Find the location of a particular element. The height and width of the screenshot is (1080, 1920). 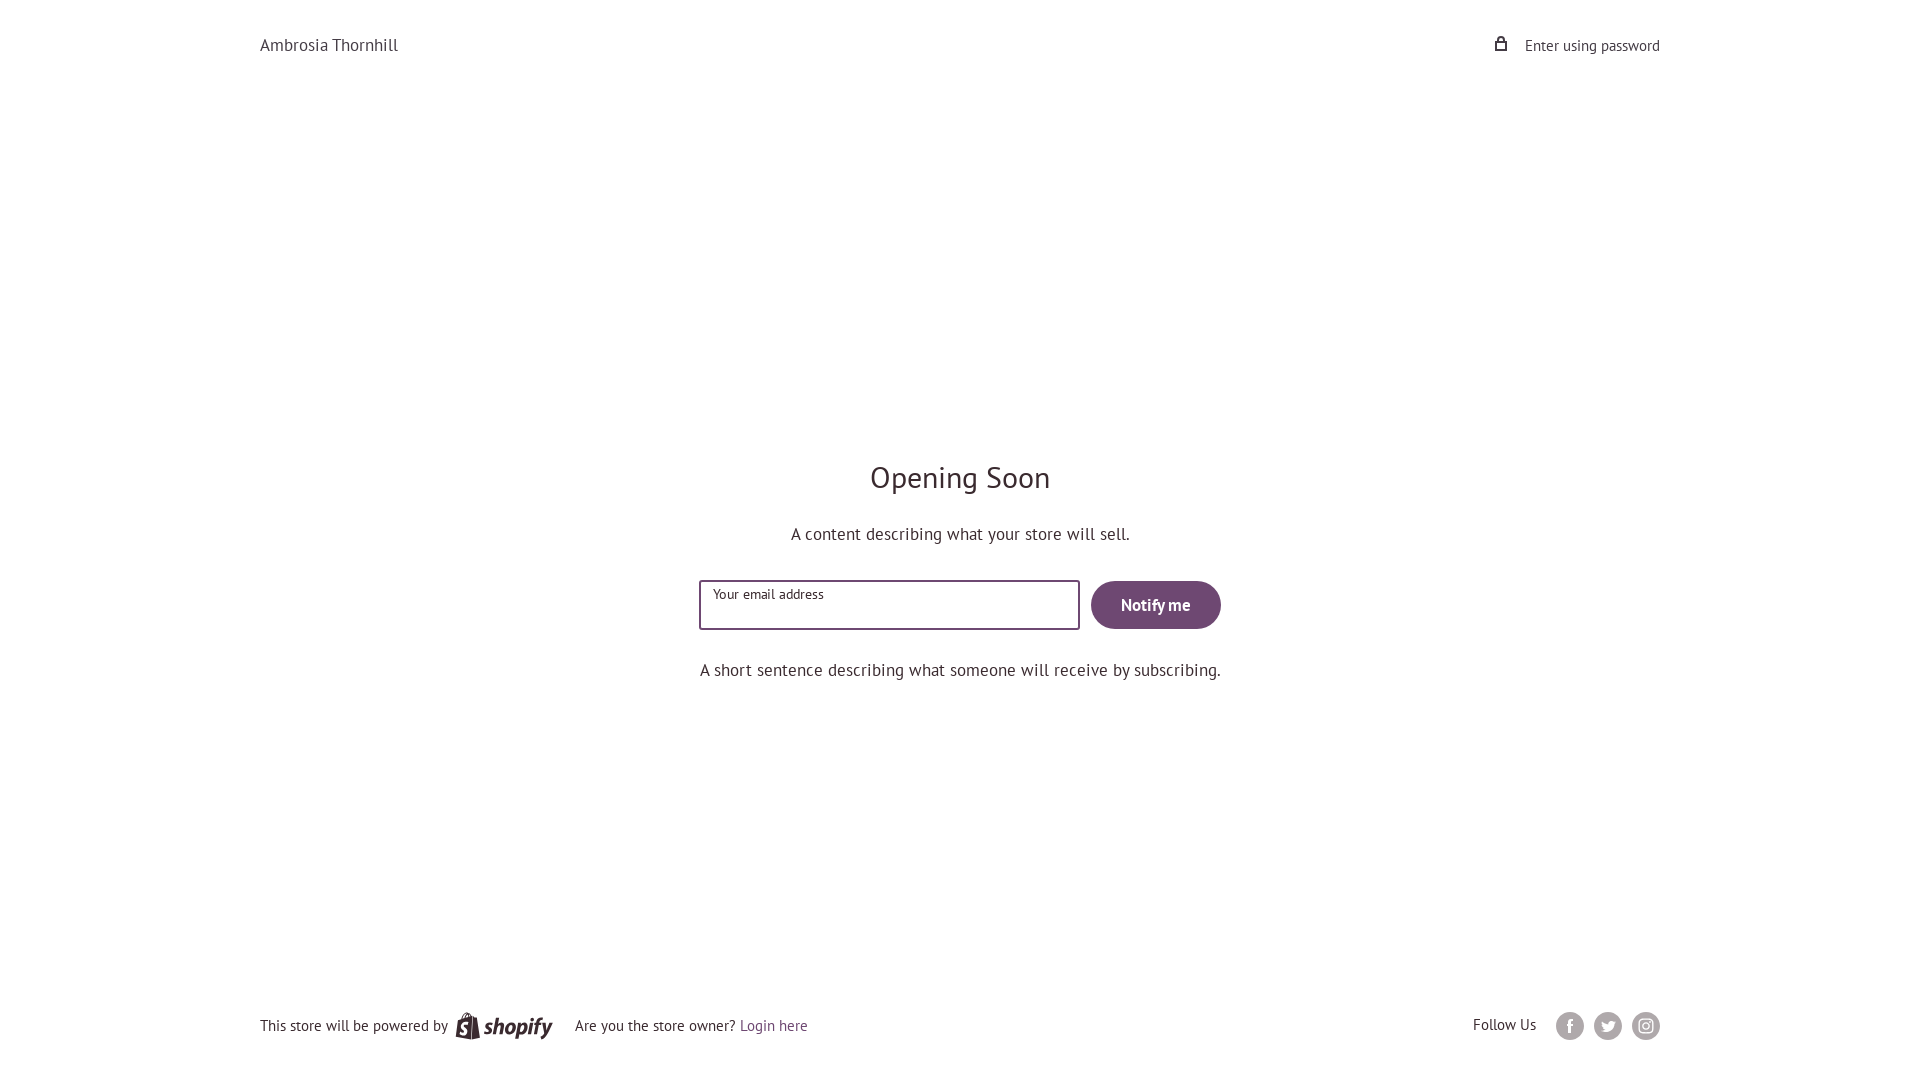

Enter using password is located at coordinates (1578, 46).